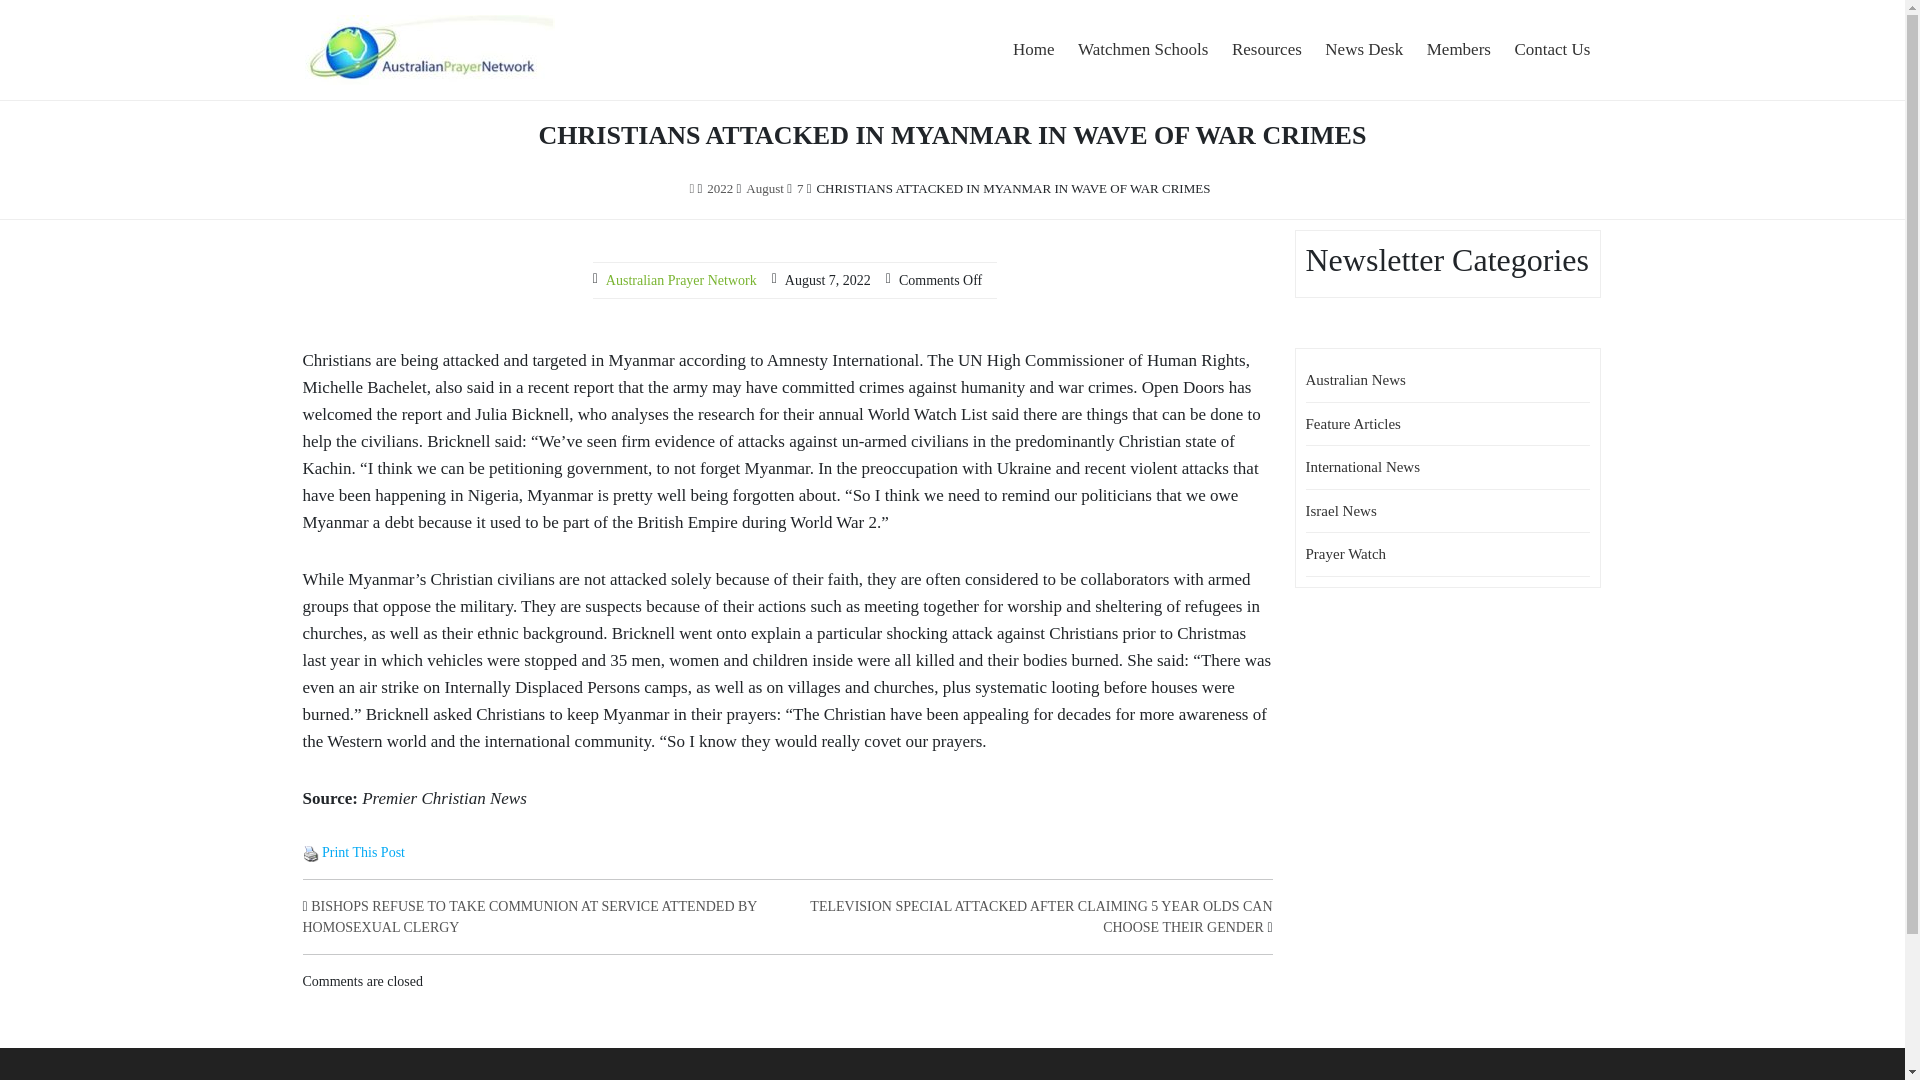 Image resolution: width=1920 pixels, height=1080 pixels. I want to click on Watchmen Schools, so click(1142, 50).